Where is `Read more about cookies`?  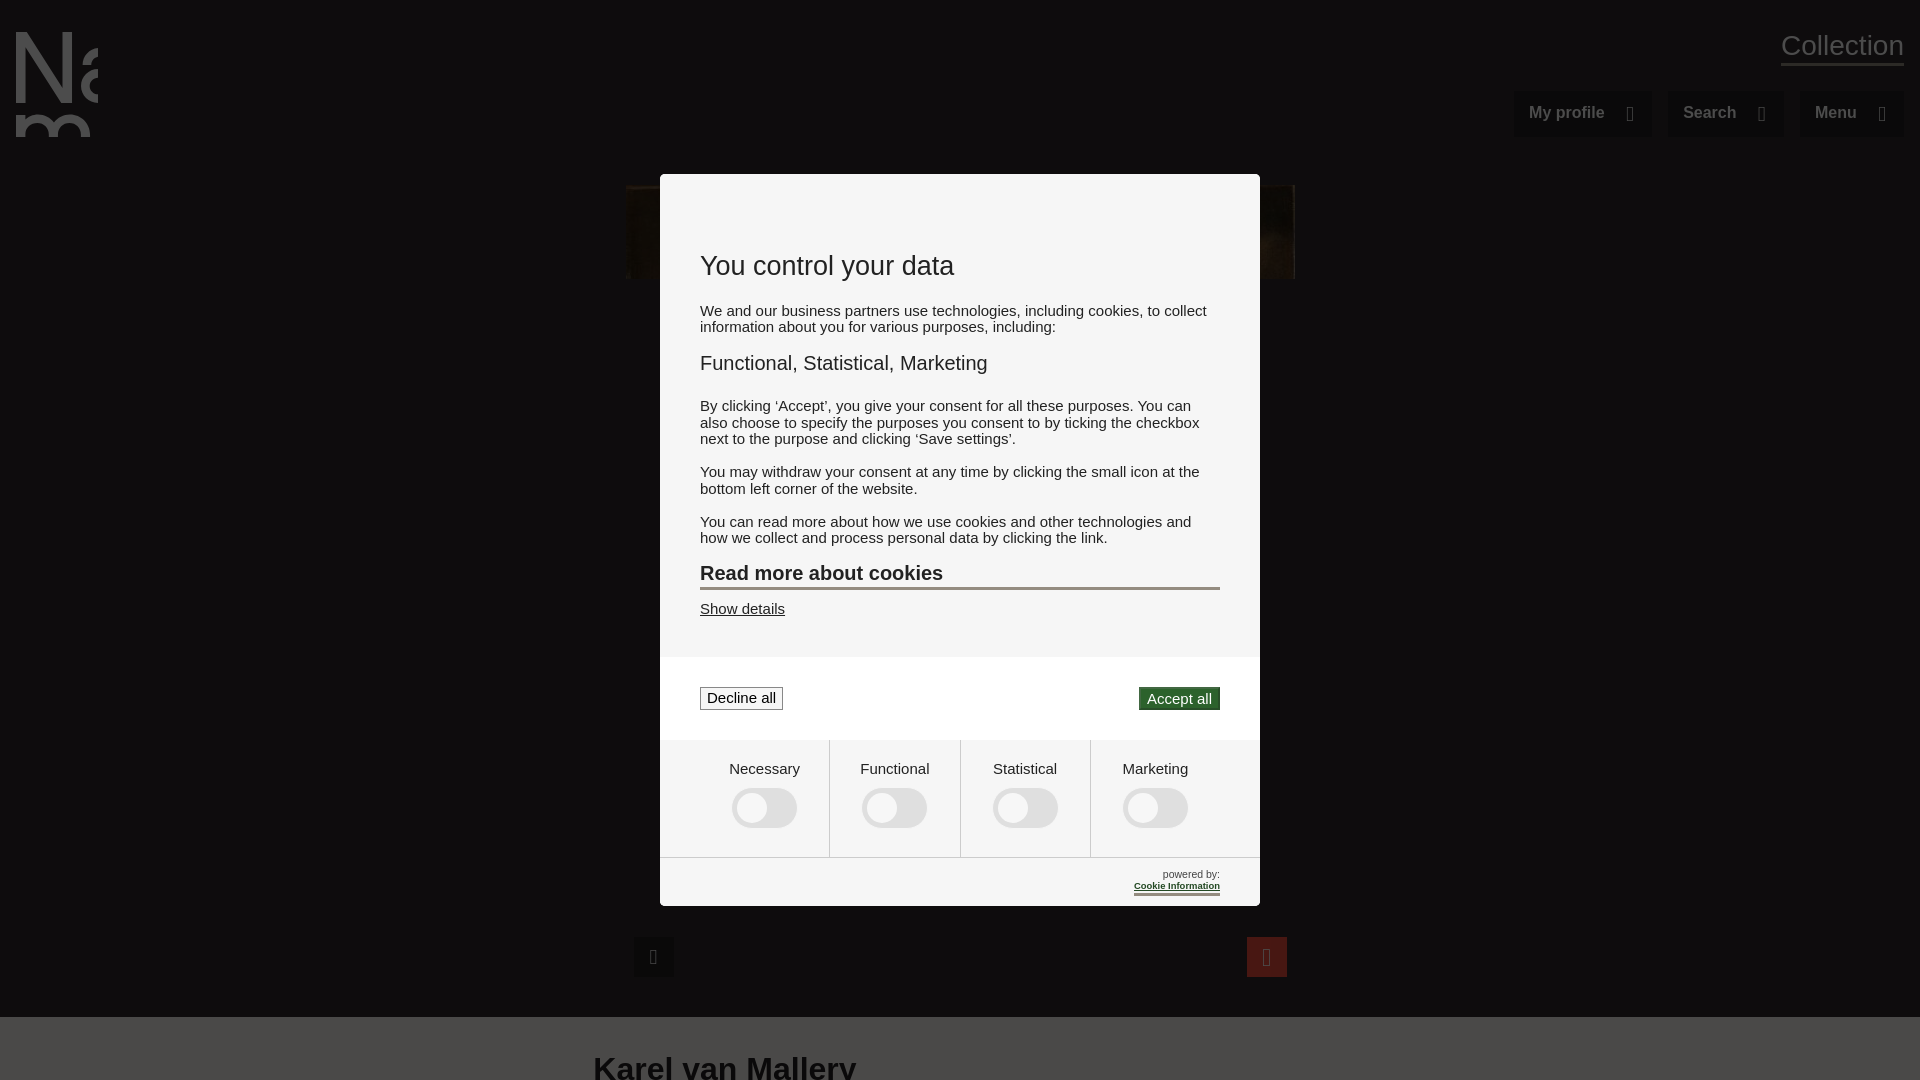
Read more about cookies is located at coordinates (960, 575).